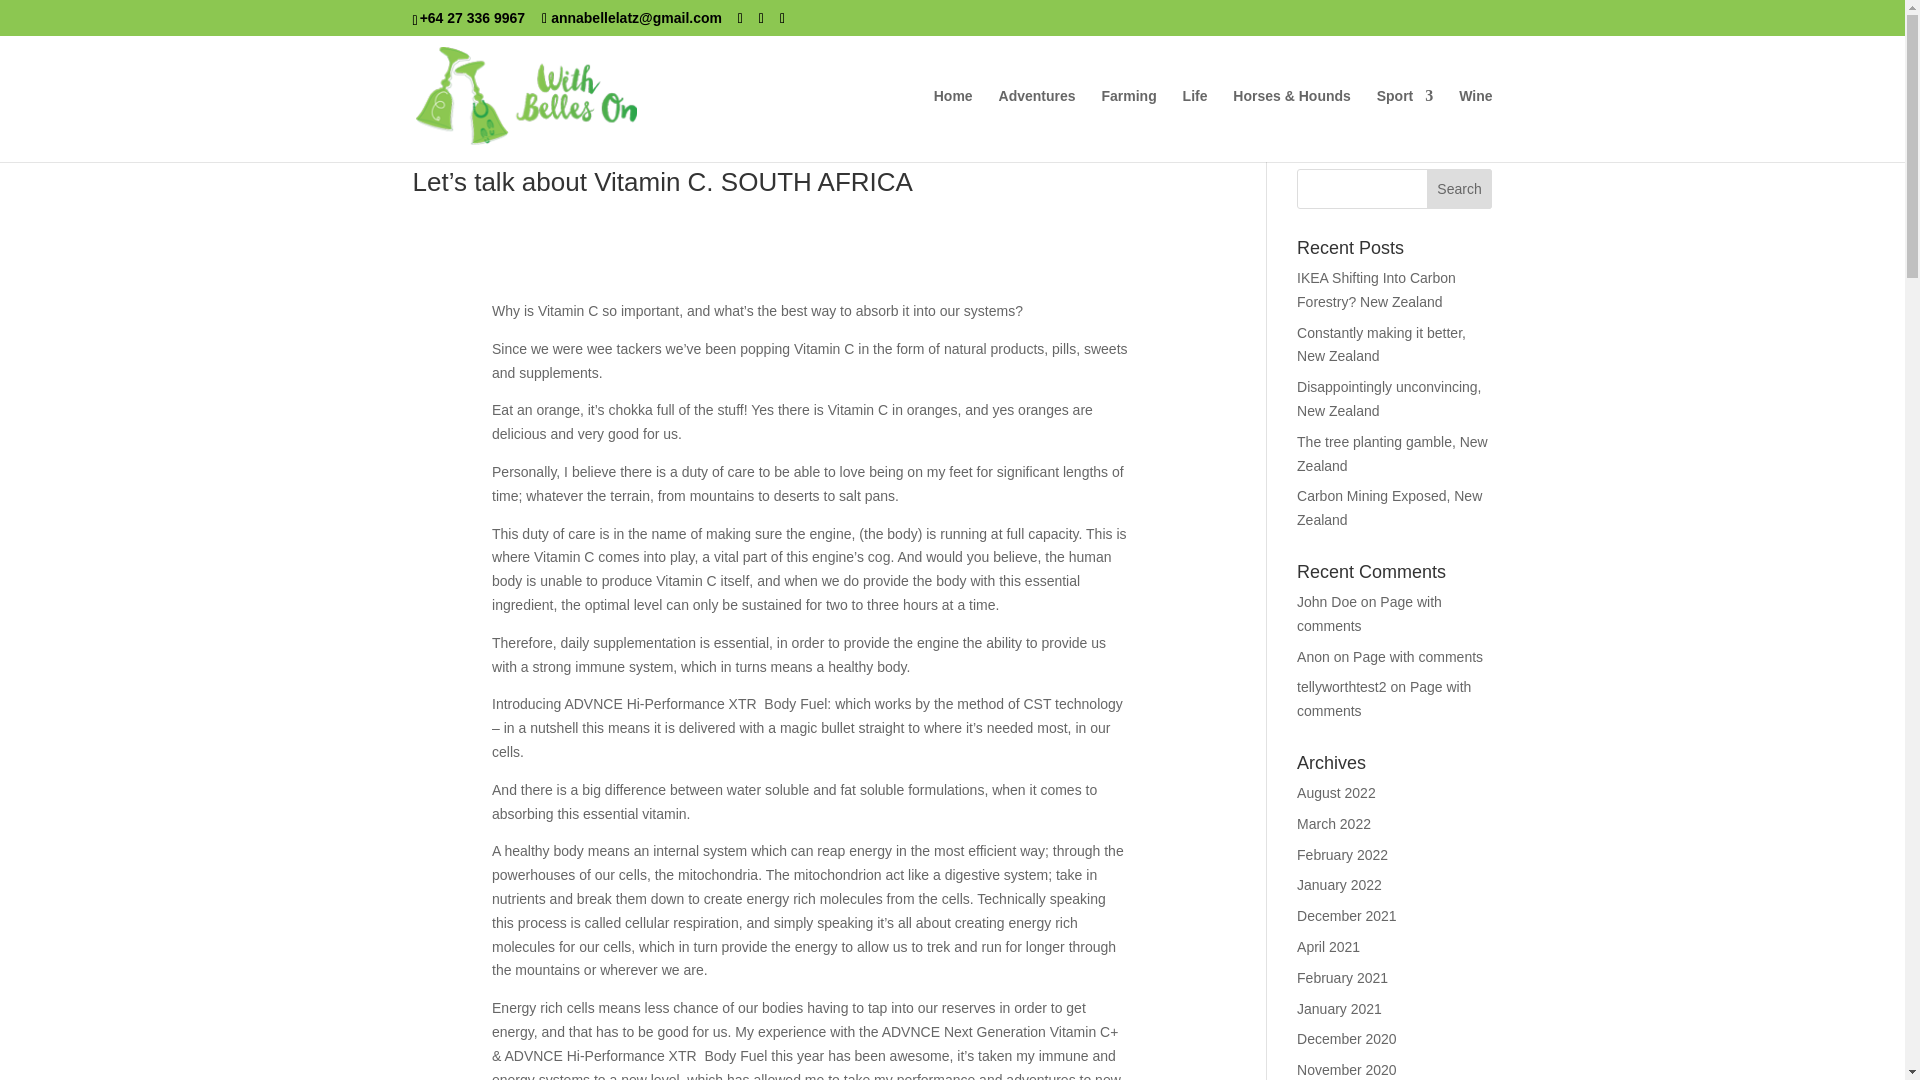  I want to click on August 2022, so click(1336, 793).